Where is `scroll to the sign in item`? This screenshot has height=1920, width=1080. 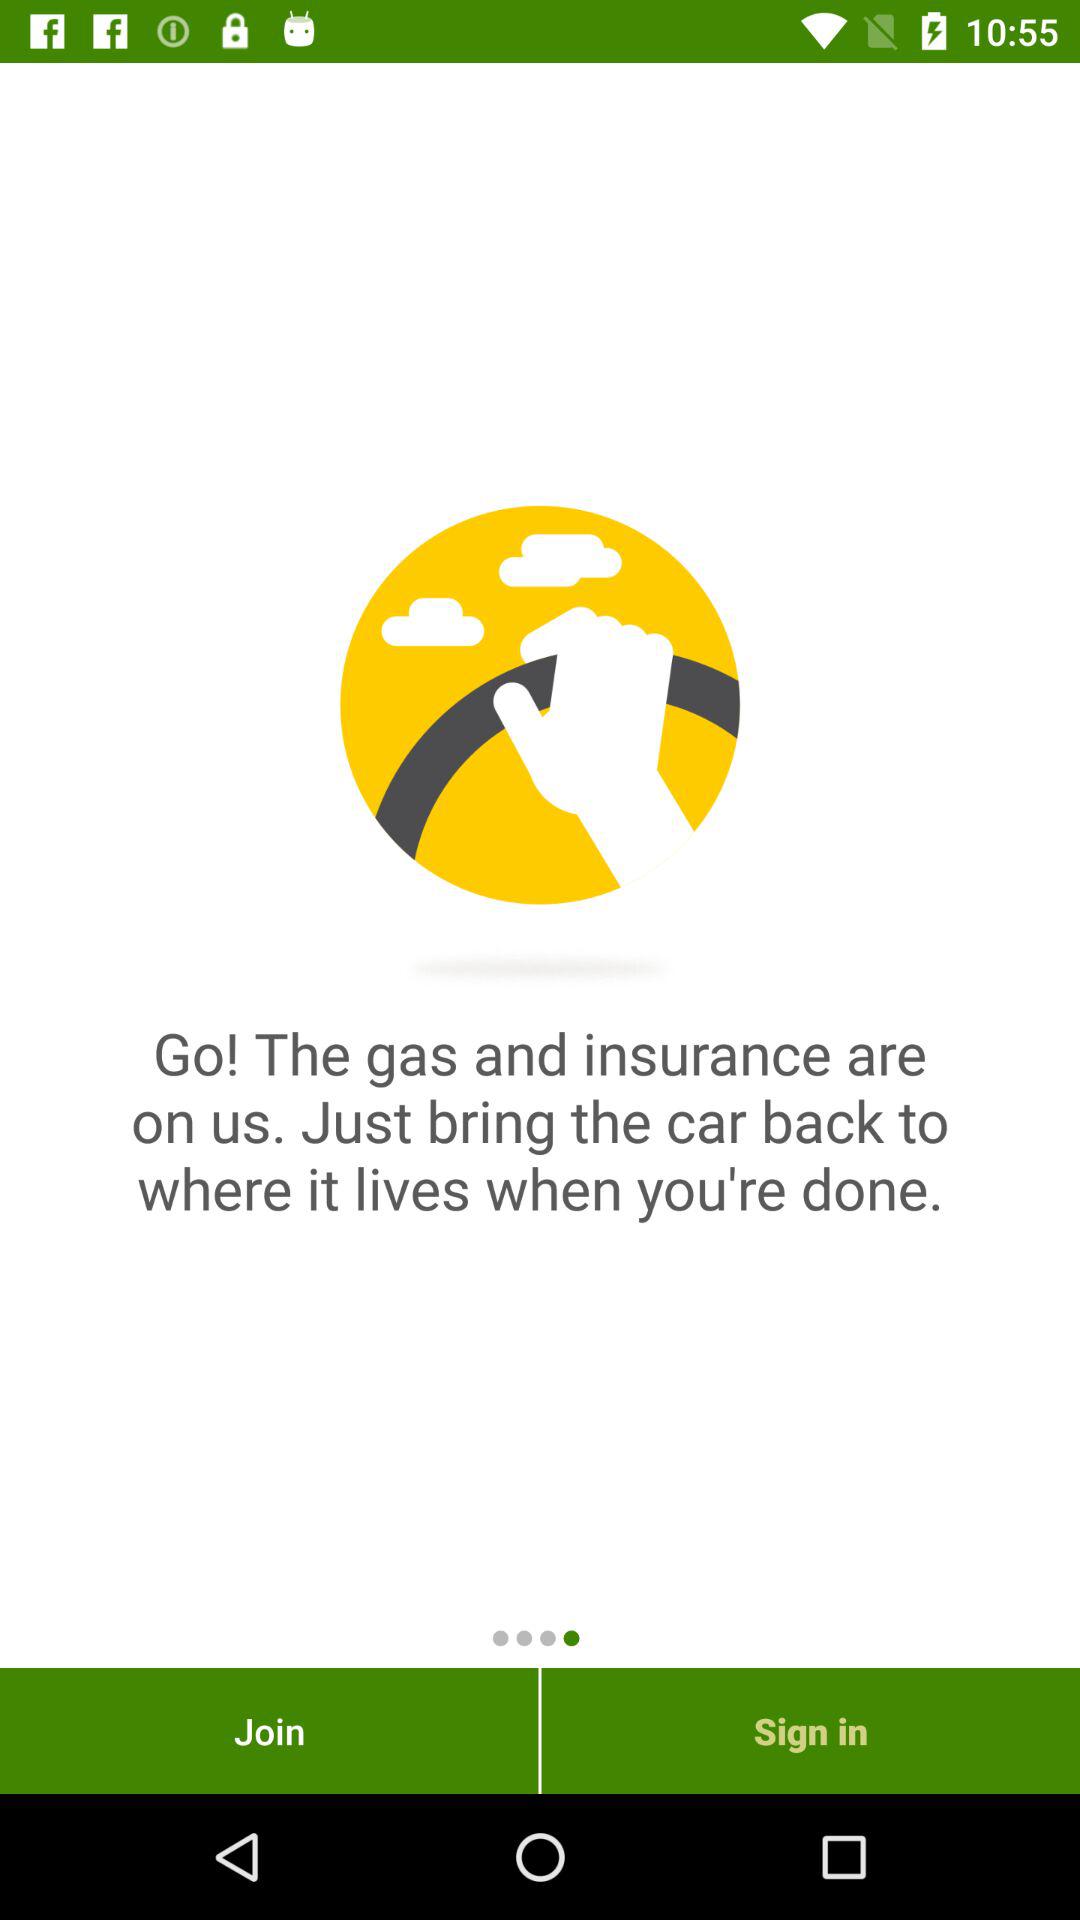 scroll to the sign in item is located at coordinates (810, 1730).